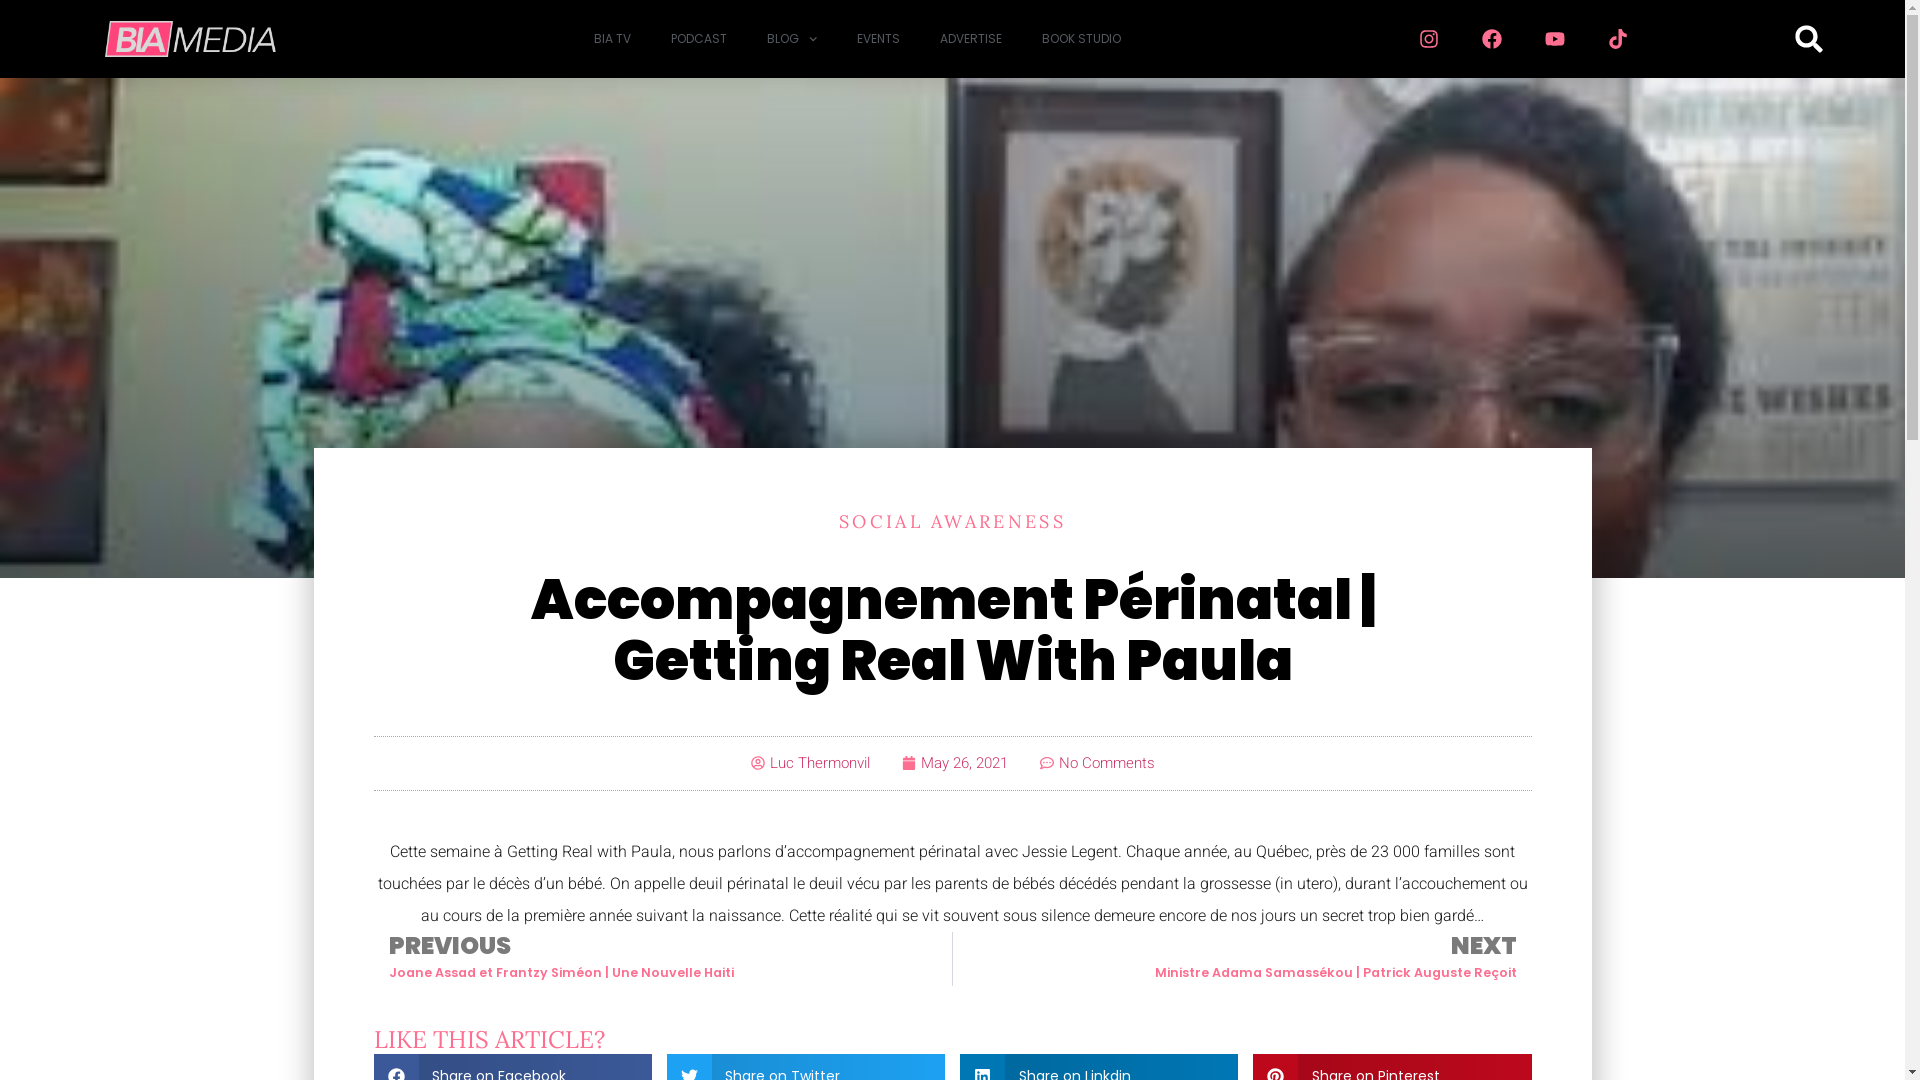 This screenshot has height=1080, width=1920. Describe the element at coordinates (810, 764) in the screenshot. I see `Luc Thermonvil` at that location.